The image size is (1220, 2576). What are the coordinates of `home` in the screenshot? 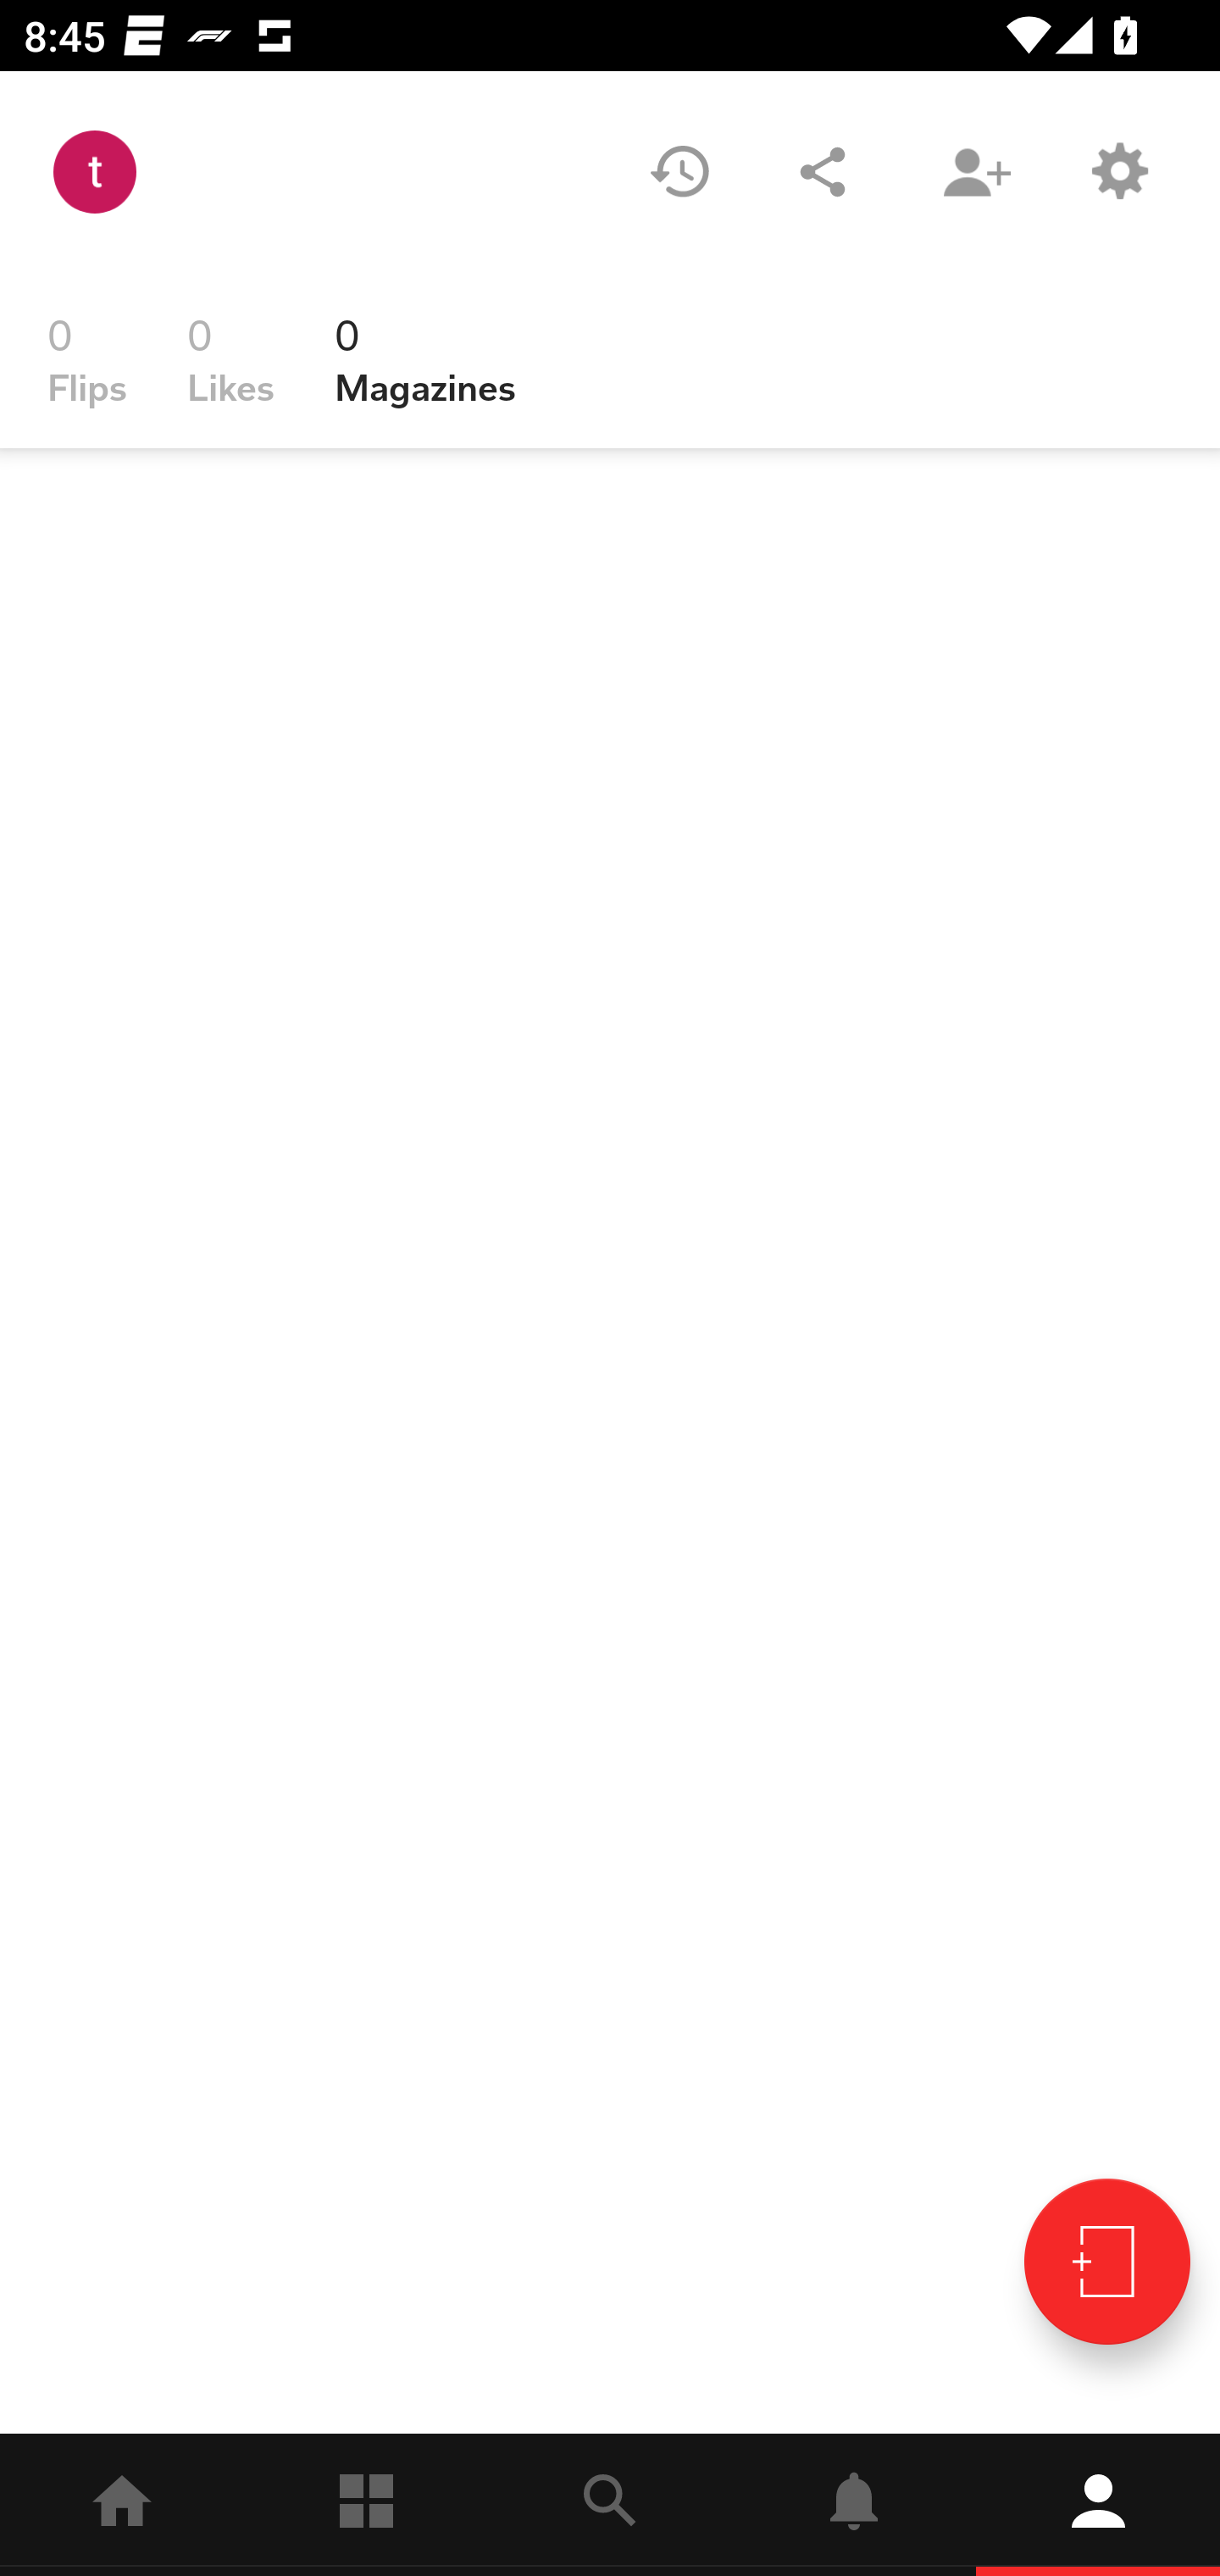 It's located at (122, 2505).